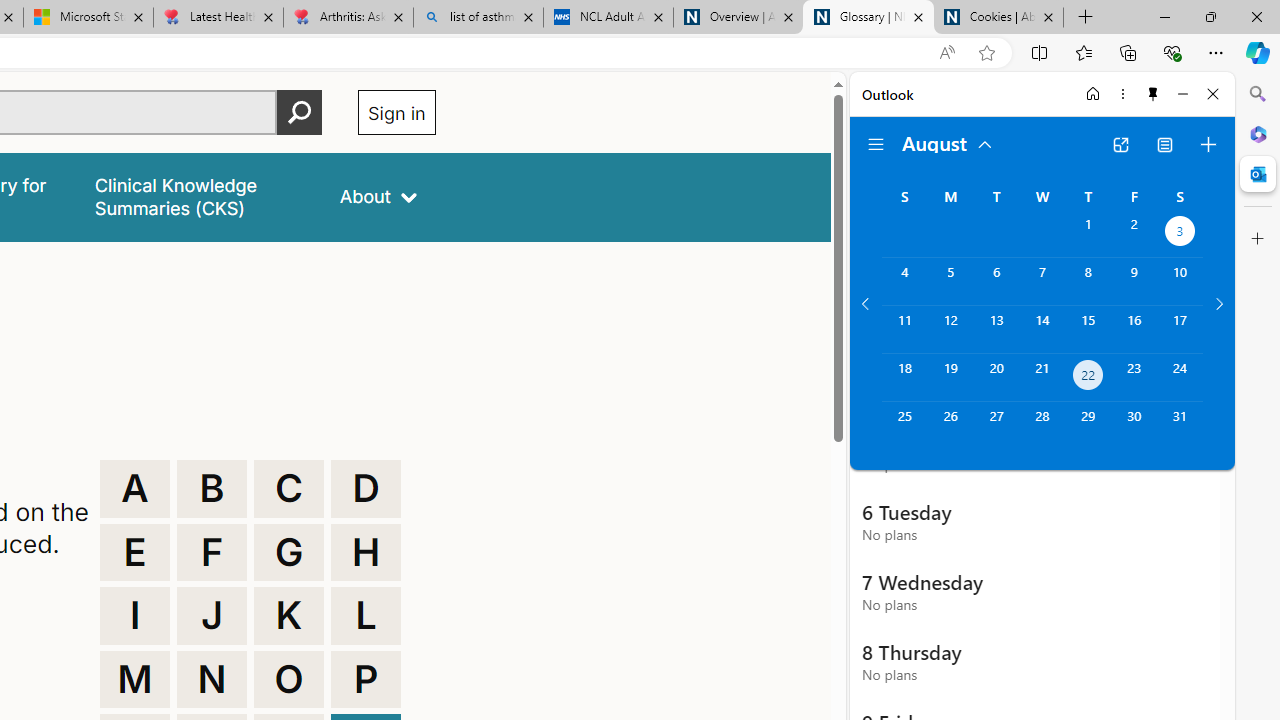  Describe the element at coordinates (348, 18) in the screenshot. I see `Arthritis: Ask Health Professionals` at that location.